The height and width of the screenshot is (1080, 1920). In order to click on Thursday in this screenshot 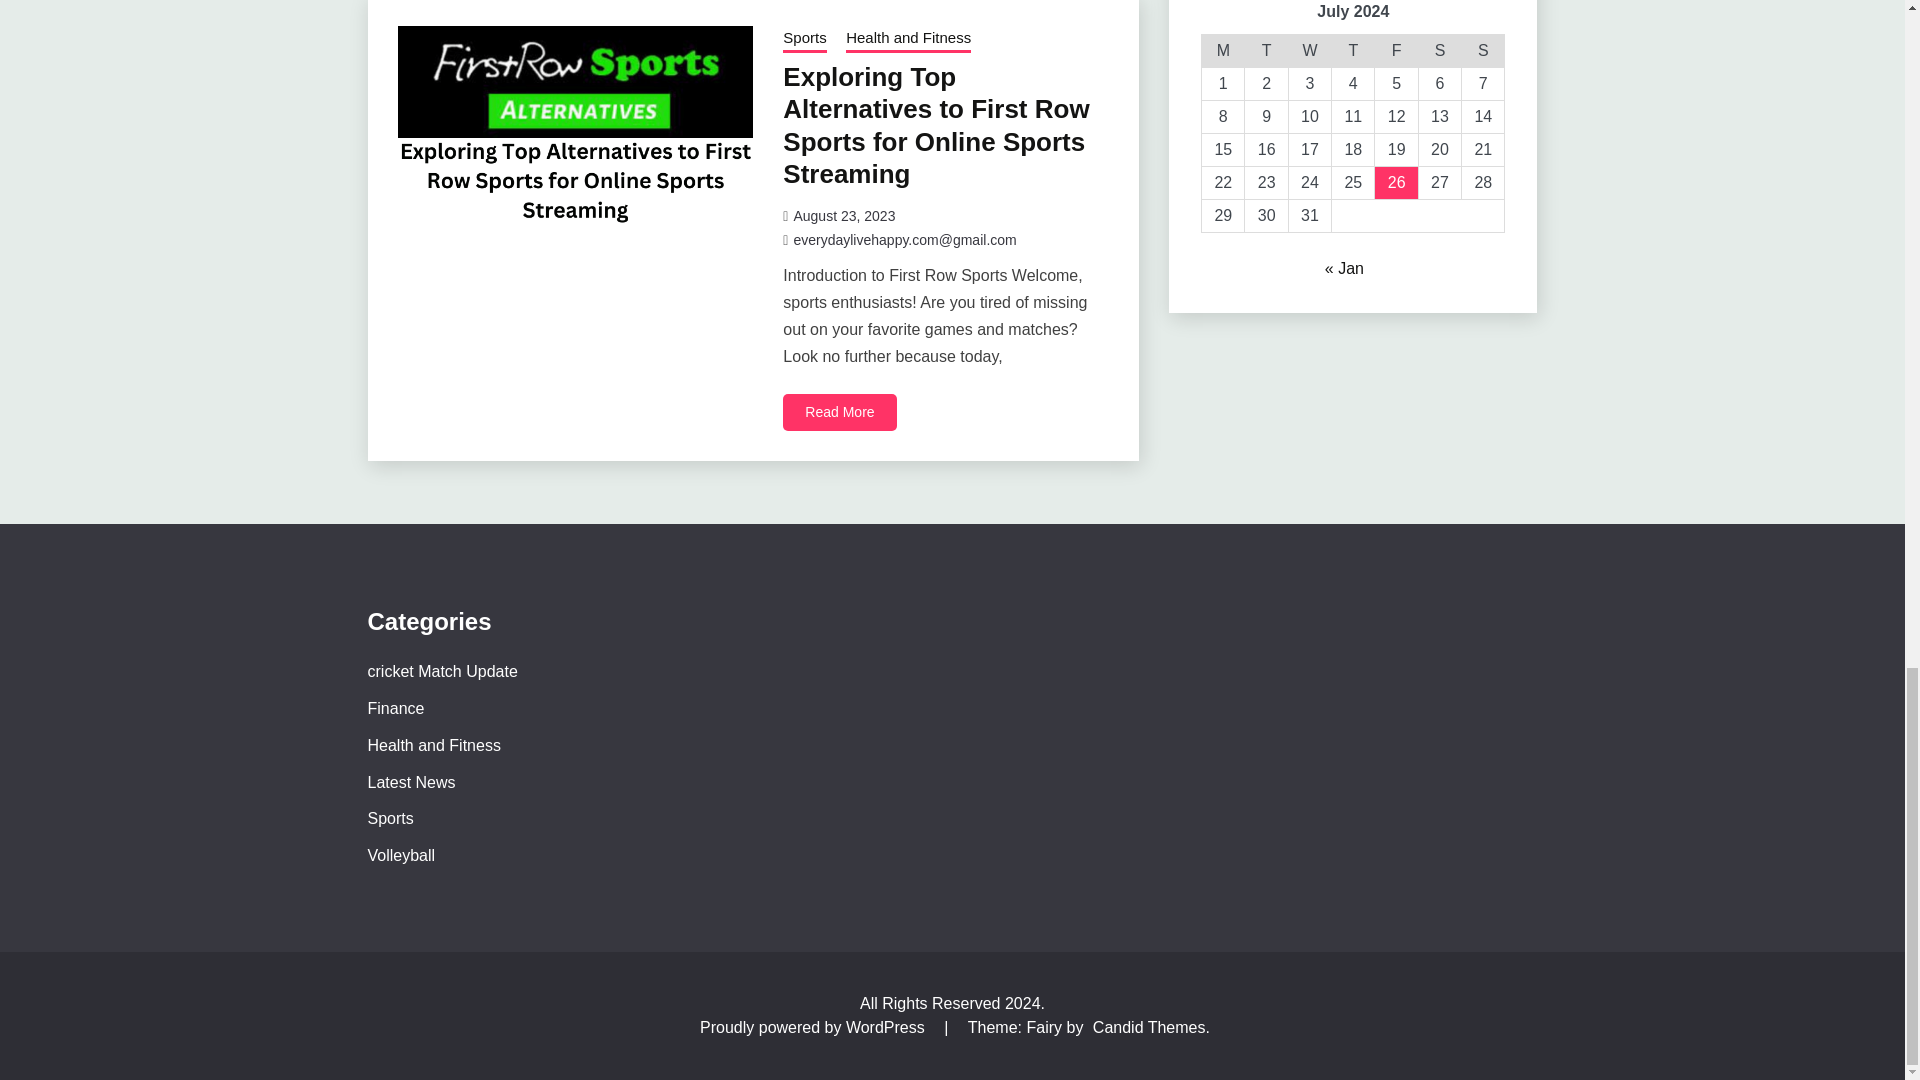, I will do `click(1353, 51)`.